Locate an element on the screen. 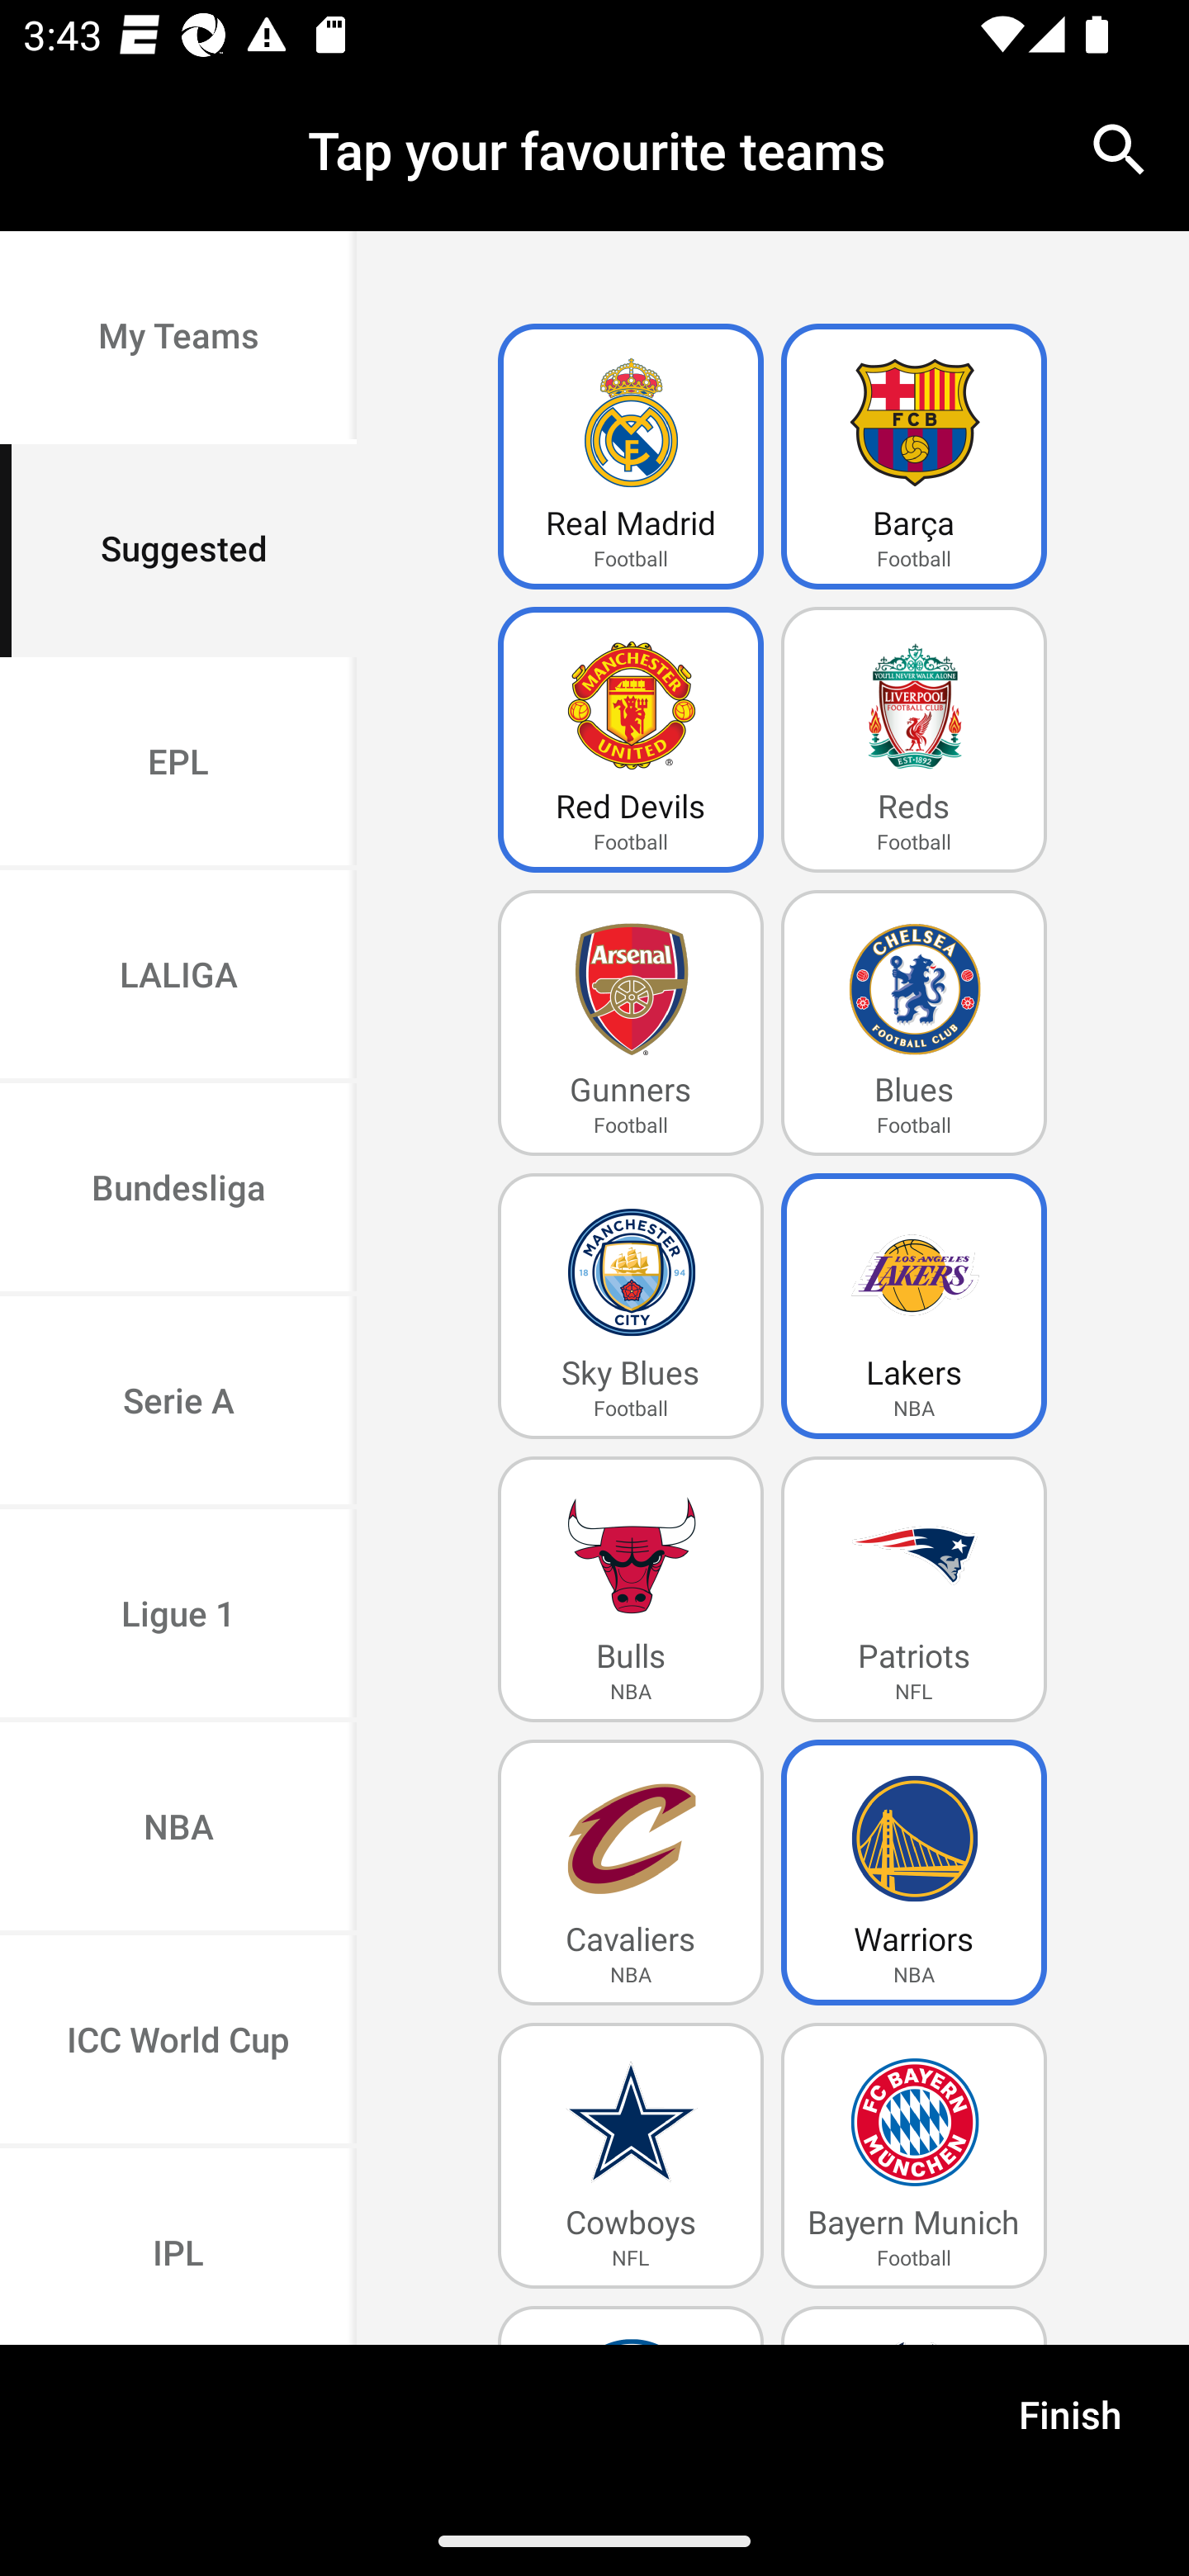  Warriors WarriorsSelected NBA is located at coordinates (914, 1873).